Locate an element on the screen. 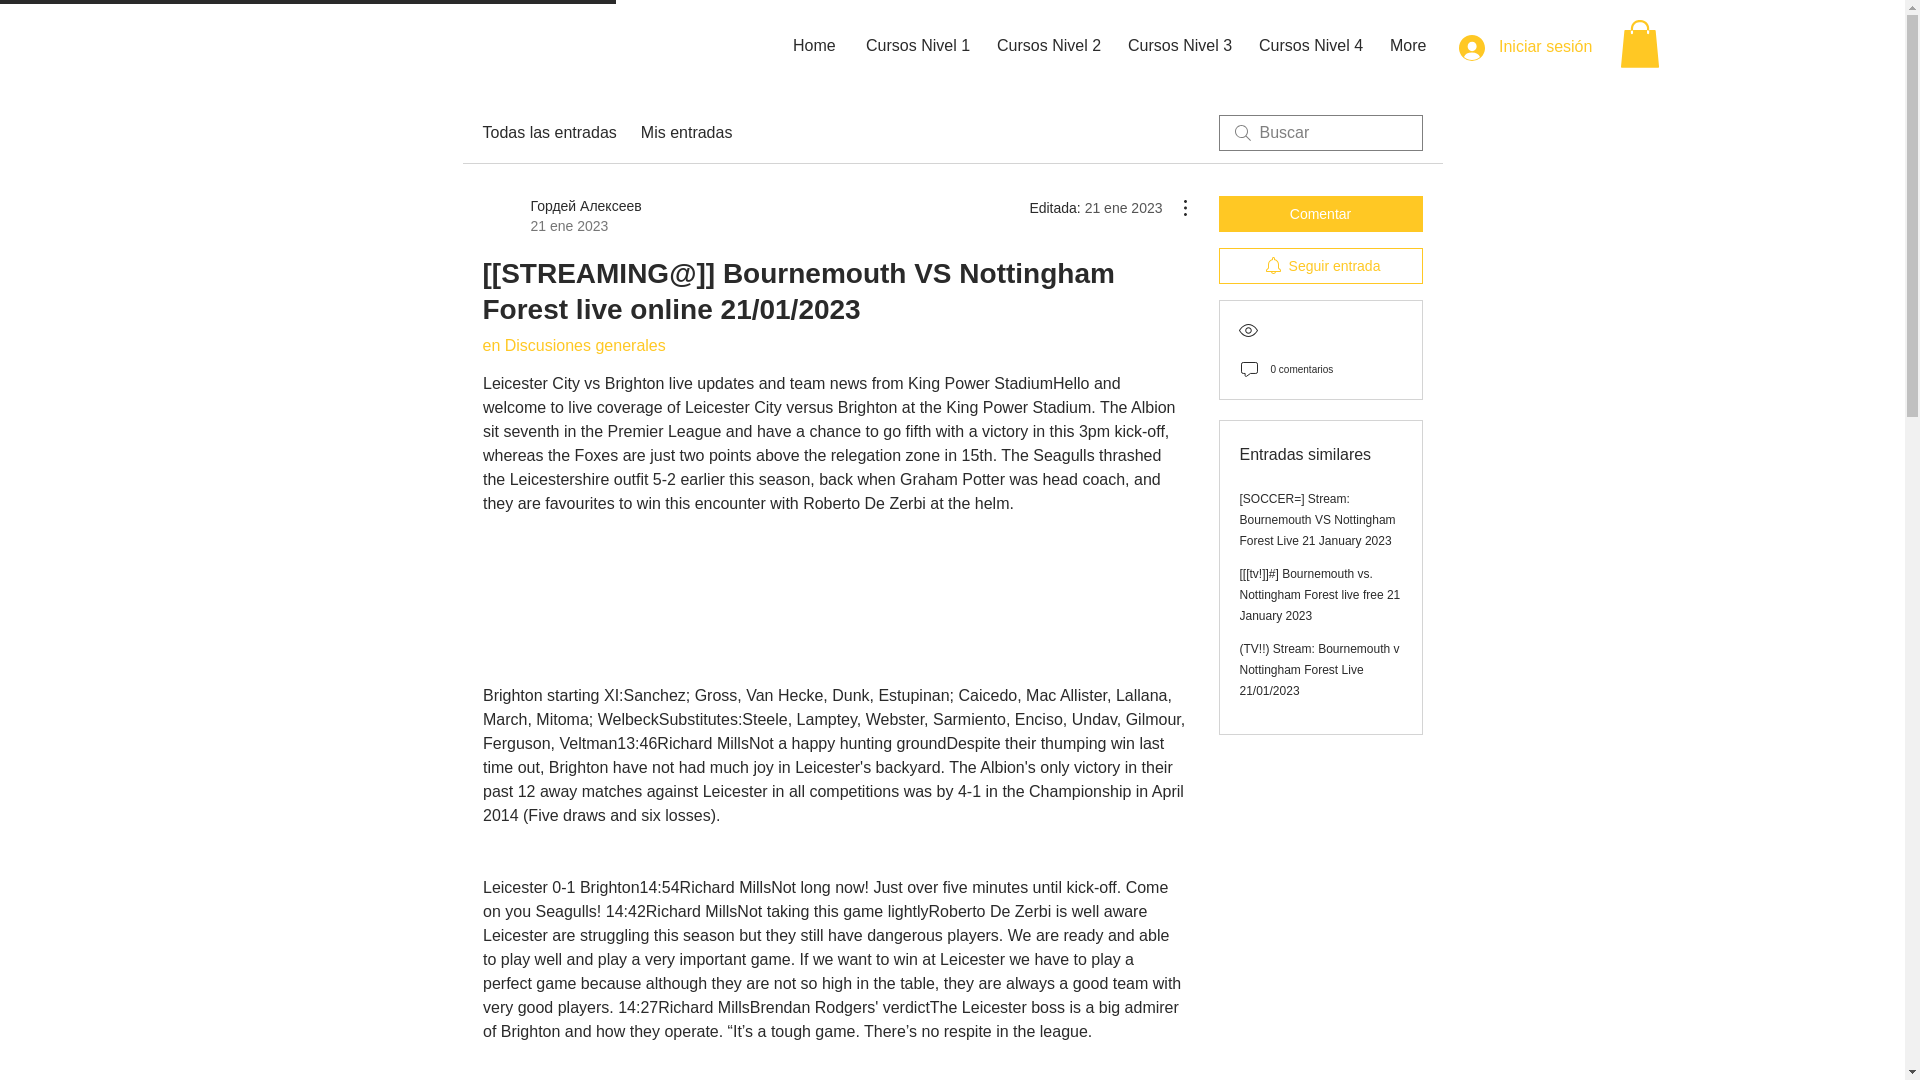 This screenshot has height=1080, width=1920. Cursos Nivel 2 is located at coordinates (1047, 46).